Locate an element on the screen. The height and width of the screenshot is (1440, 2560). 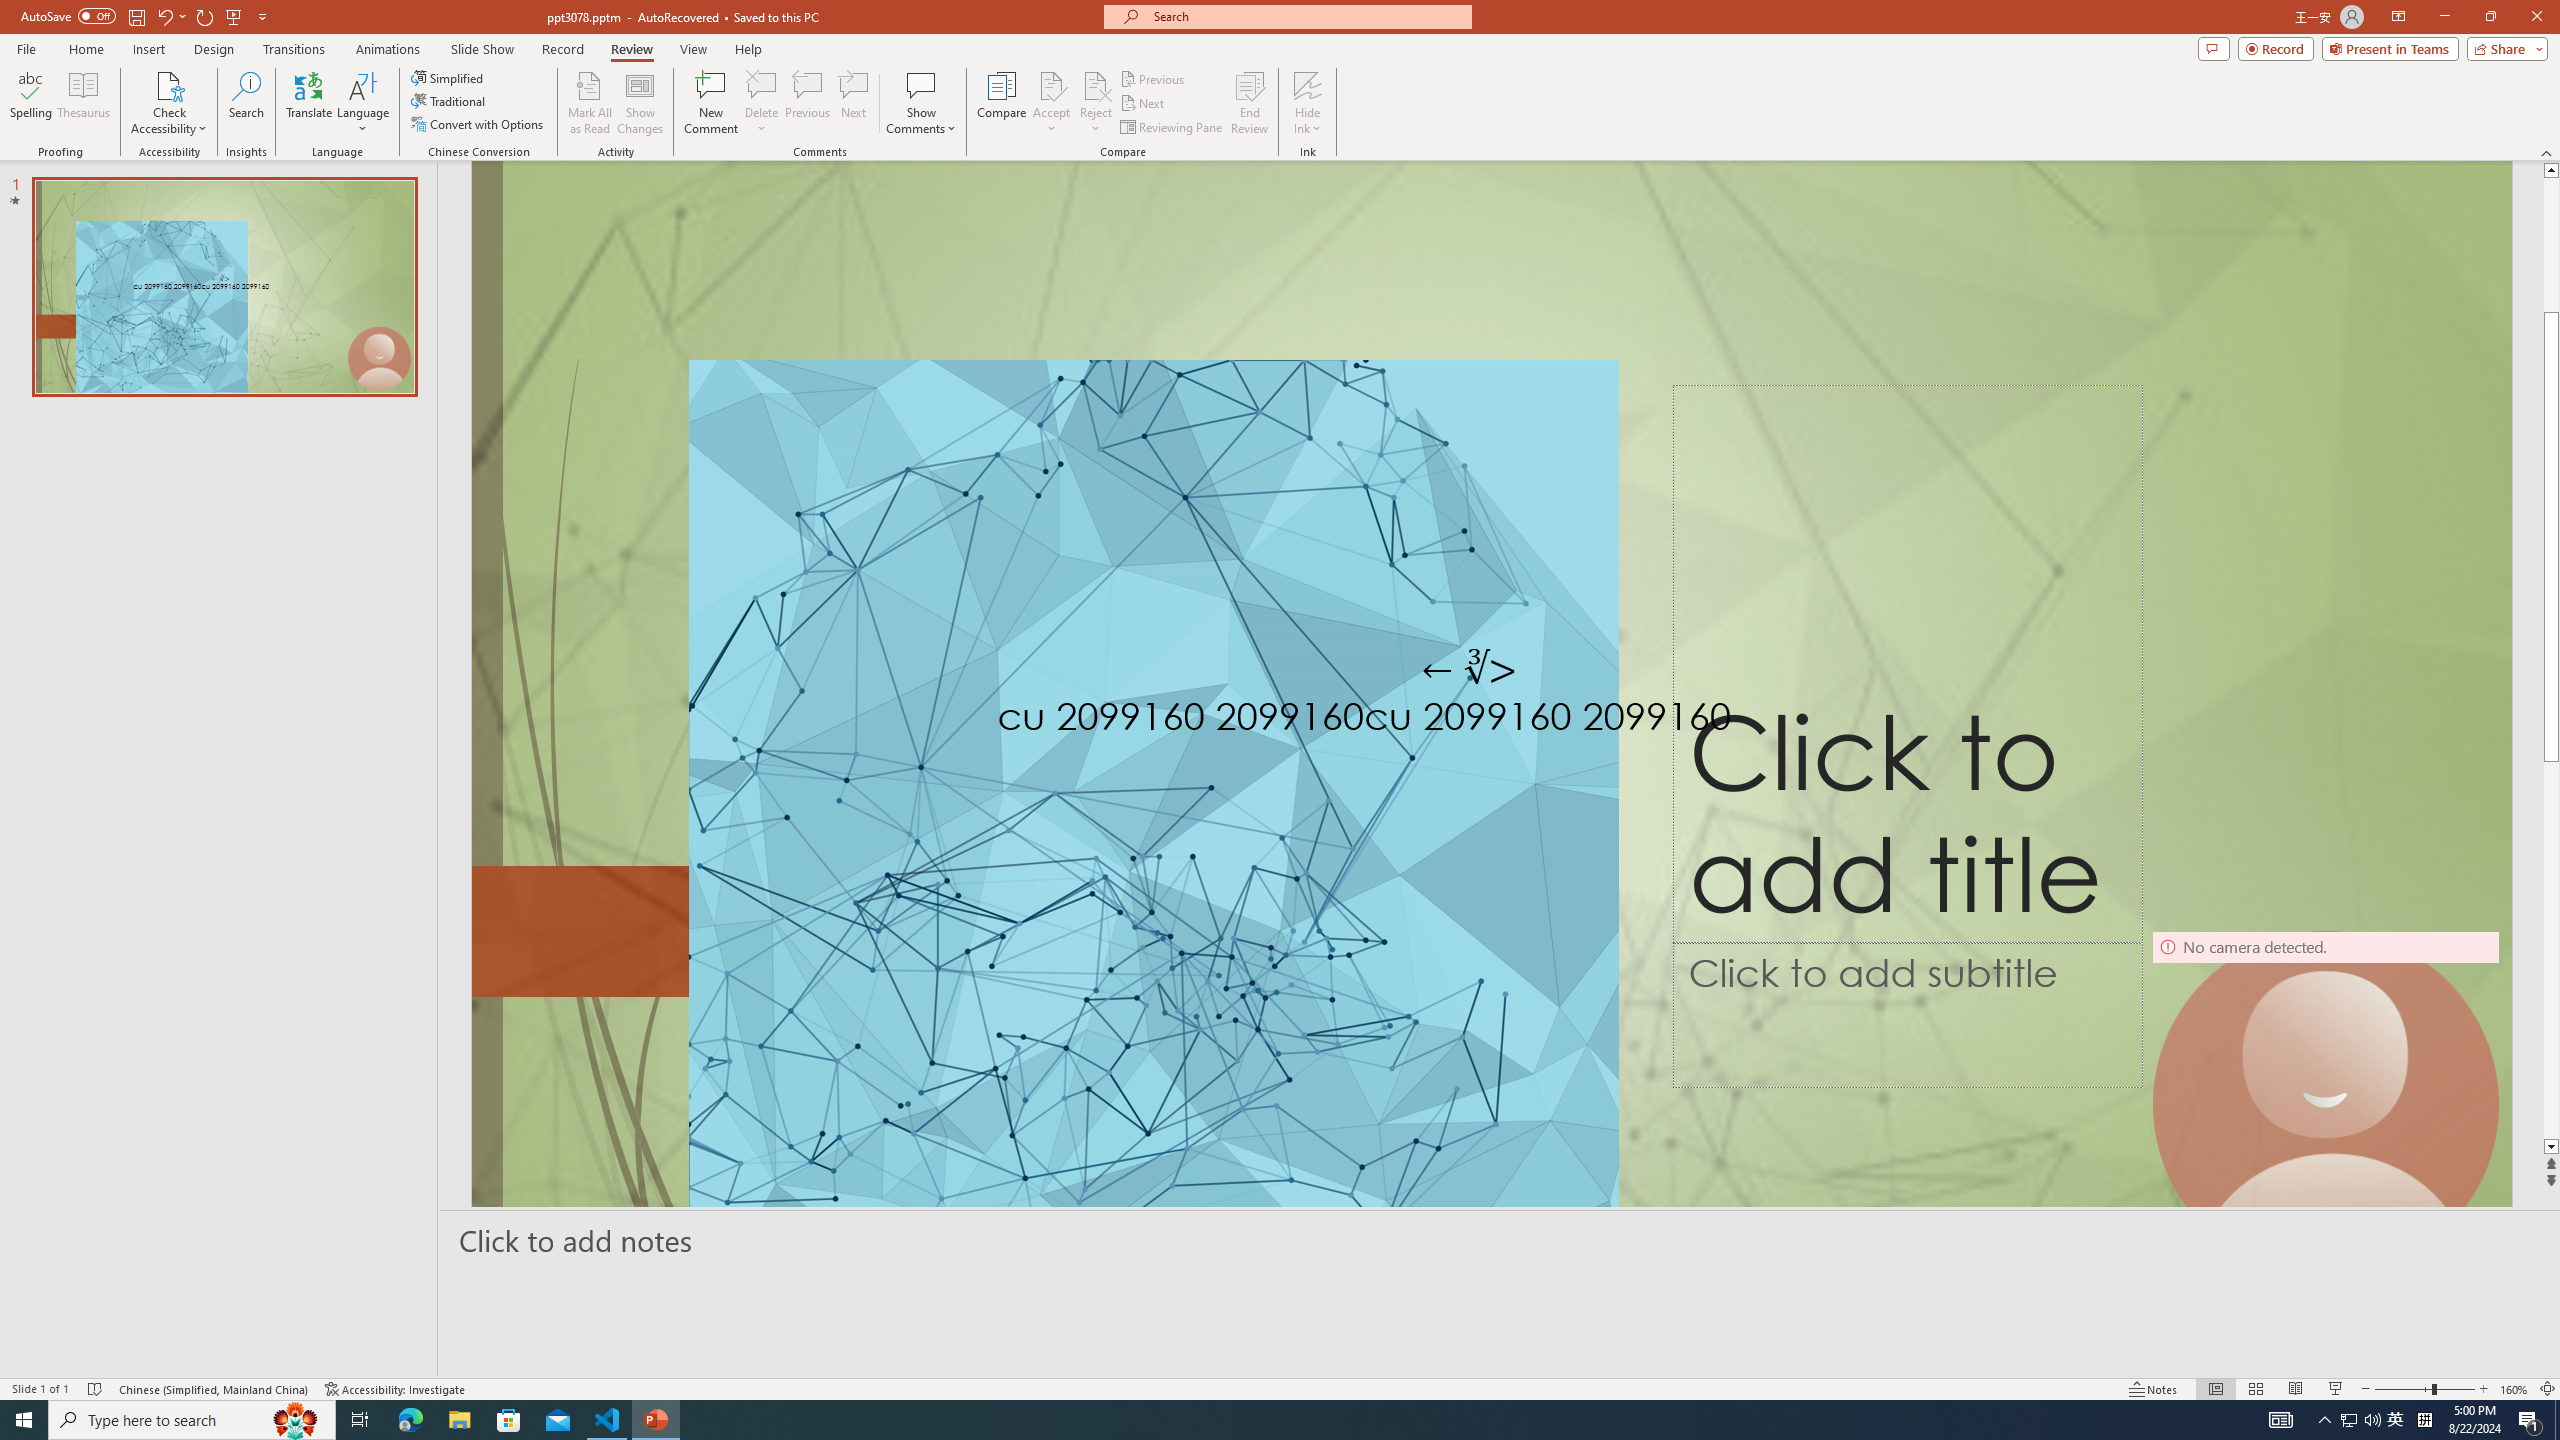
Normal is located at coordinates (2215, 1389).